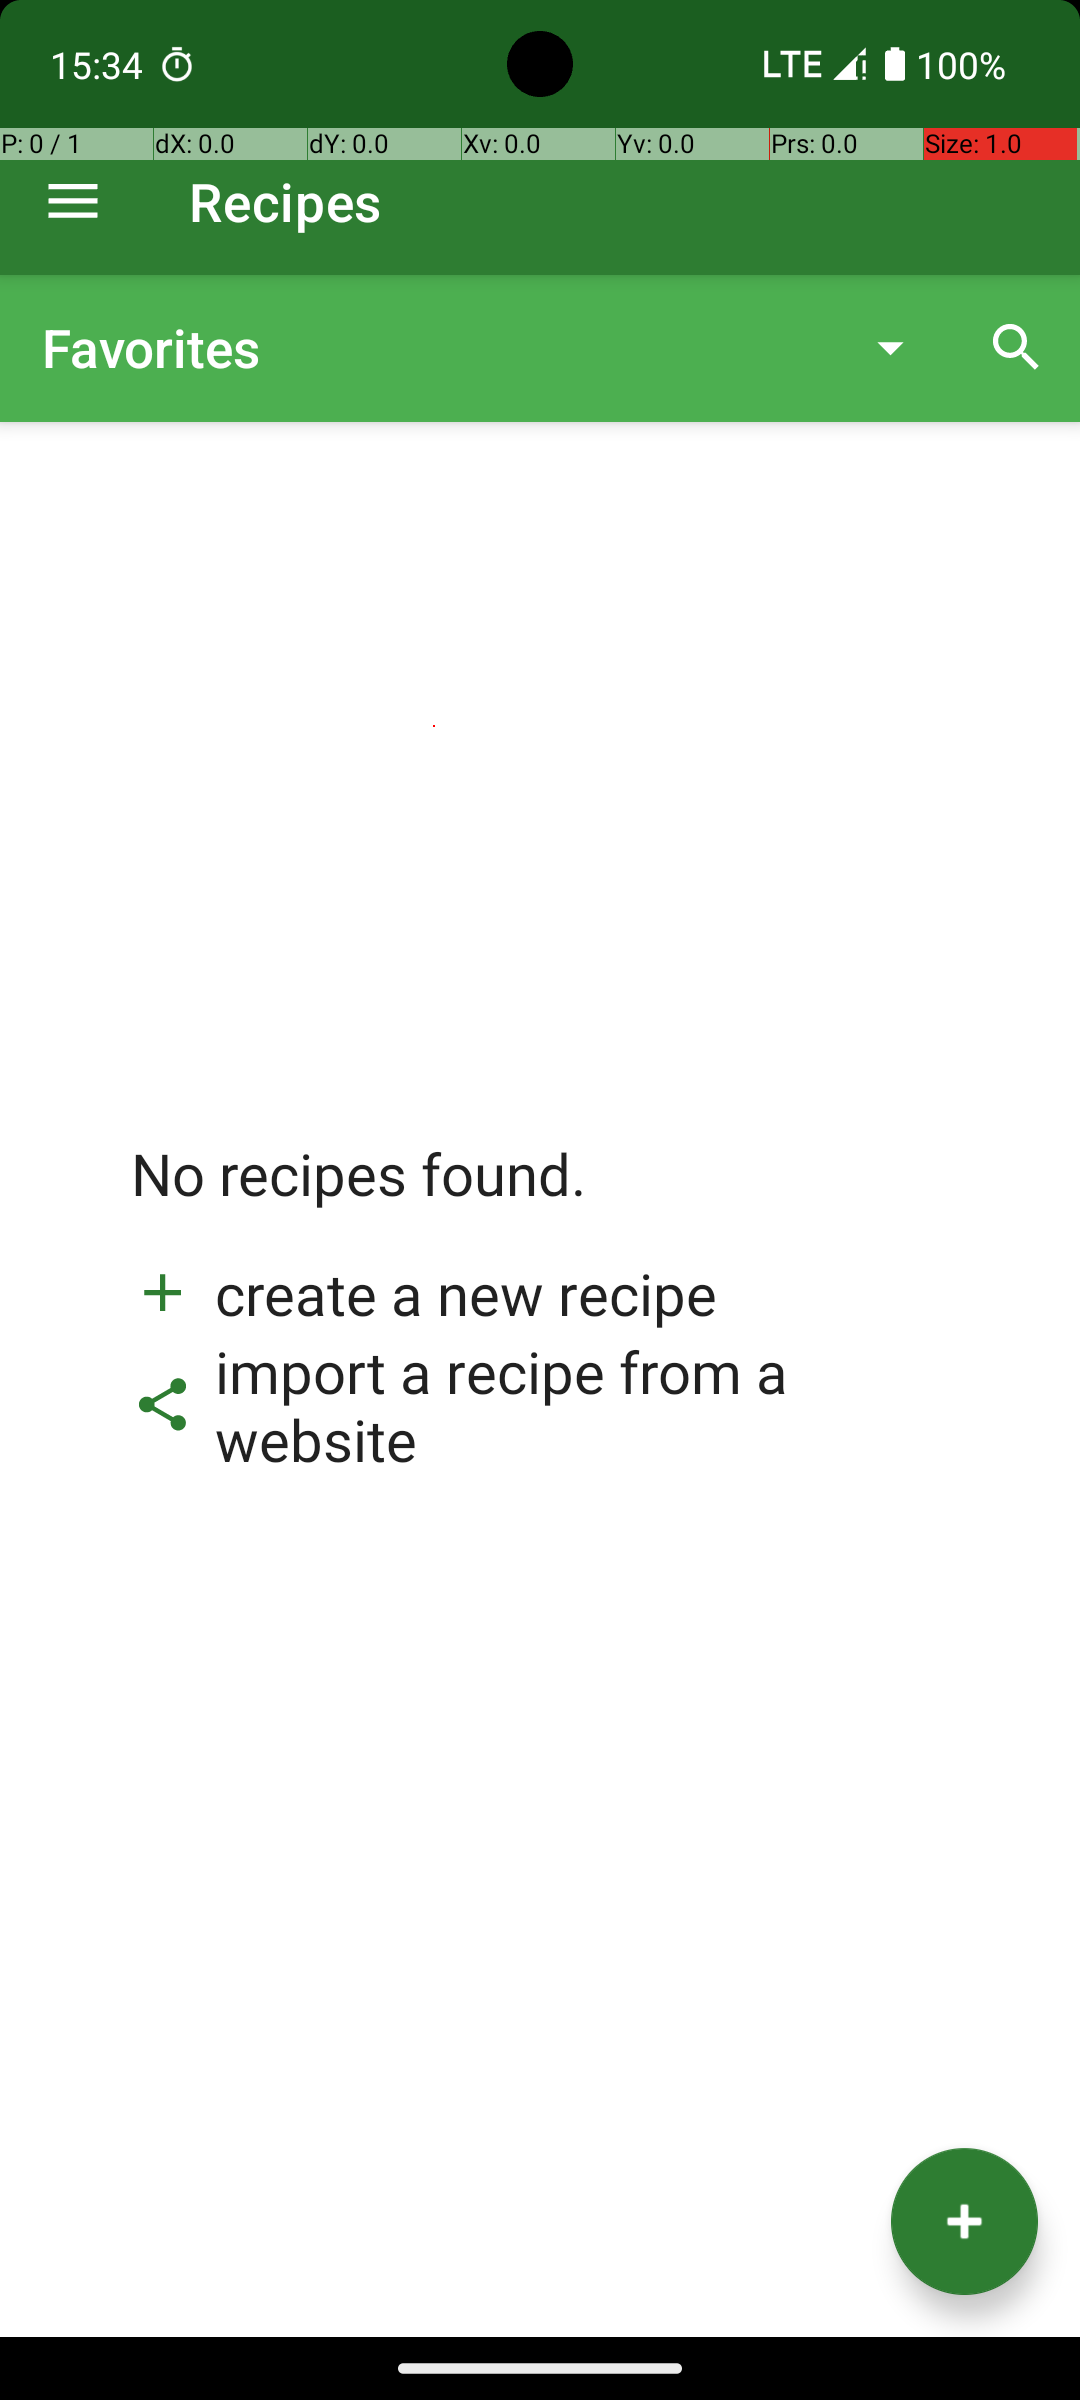  Describe the element at coordinates (540, 1405) in the screenshot. I see `import a recipe from a website` at that location.